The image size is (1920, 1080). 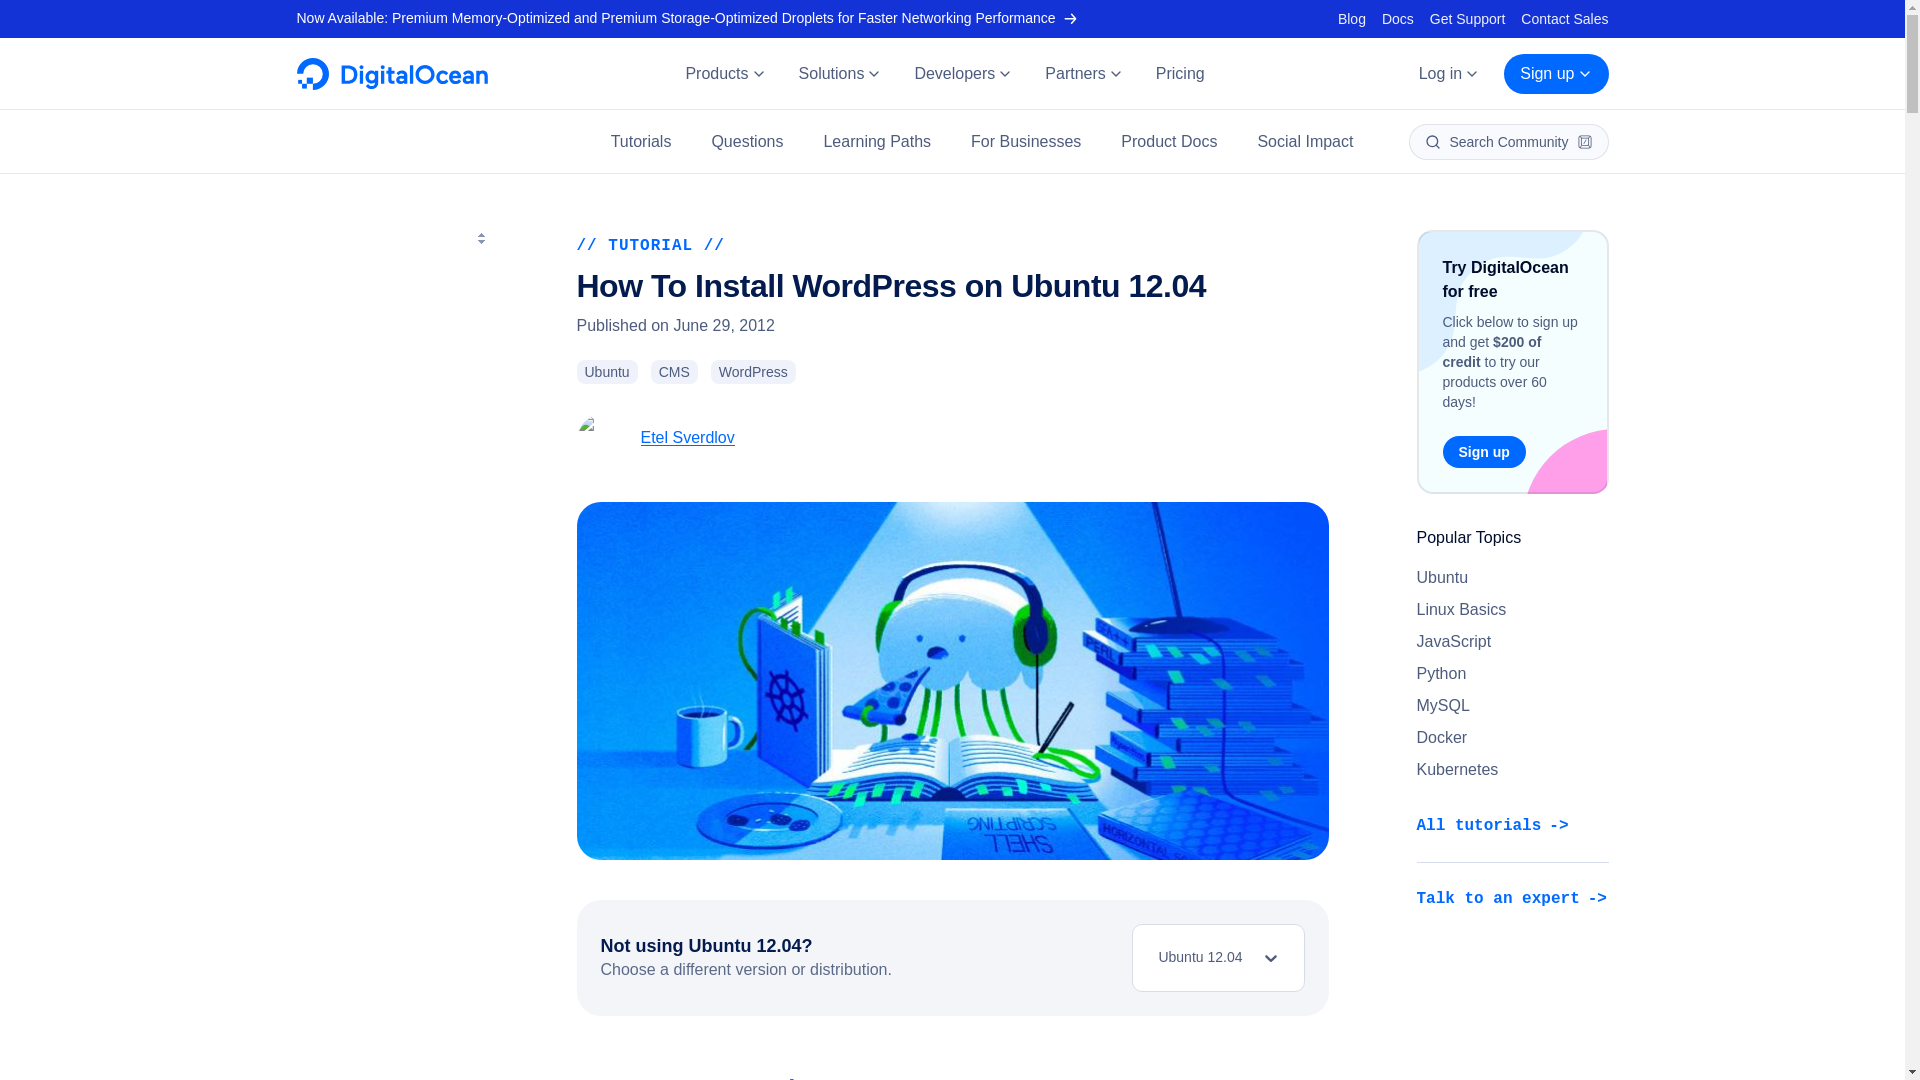 I want to click on CMS, so click(x=674, y=372).